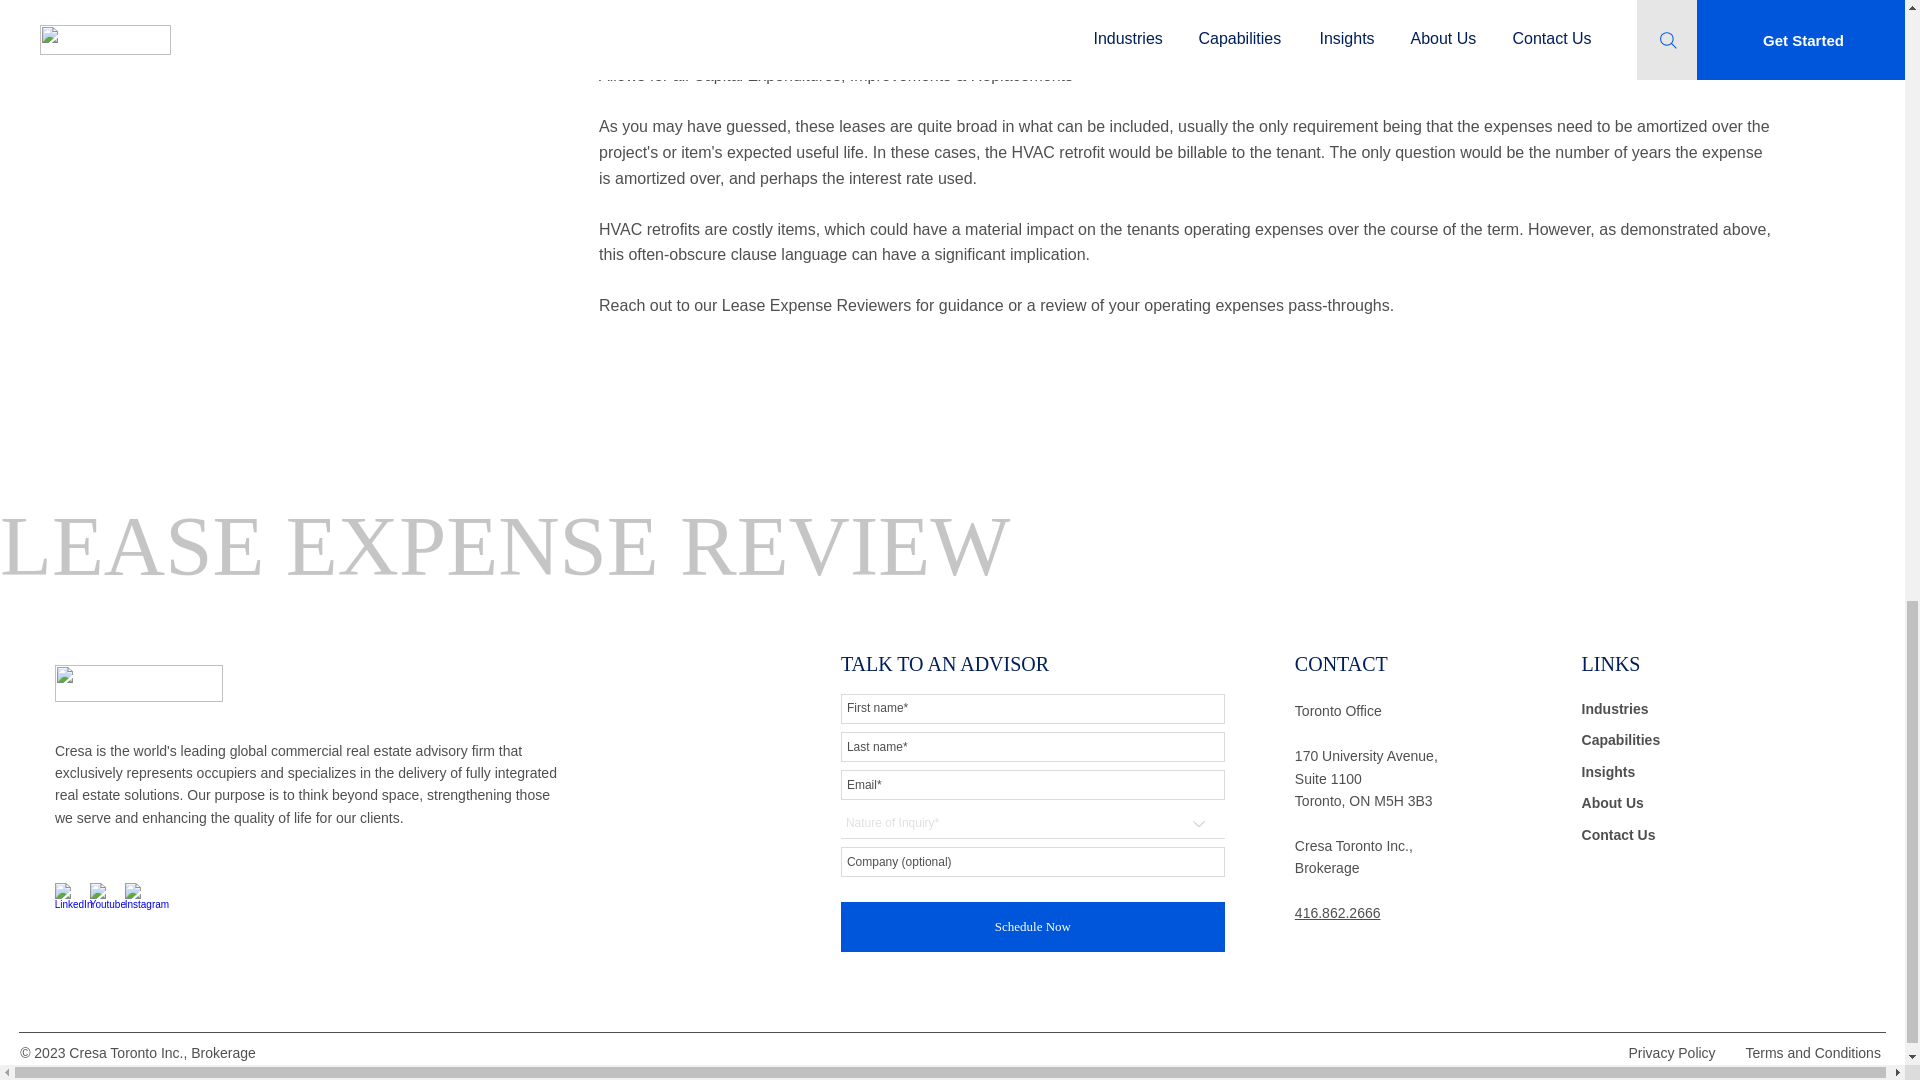 Image resolution: width=1920 pixels, height=1080 pixels. Describe the element at coordinates (1670, 1053) in the screenshot. I see `Privacy Policy` at that location.